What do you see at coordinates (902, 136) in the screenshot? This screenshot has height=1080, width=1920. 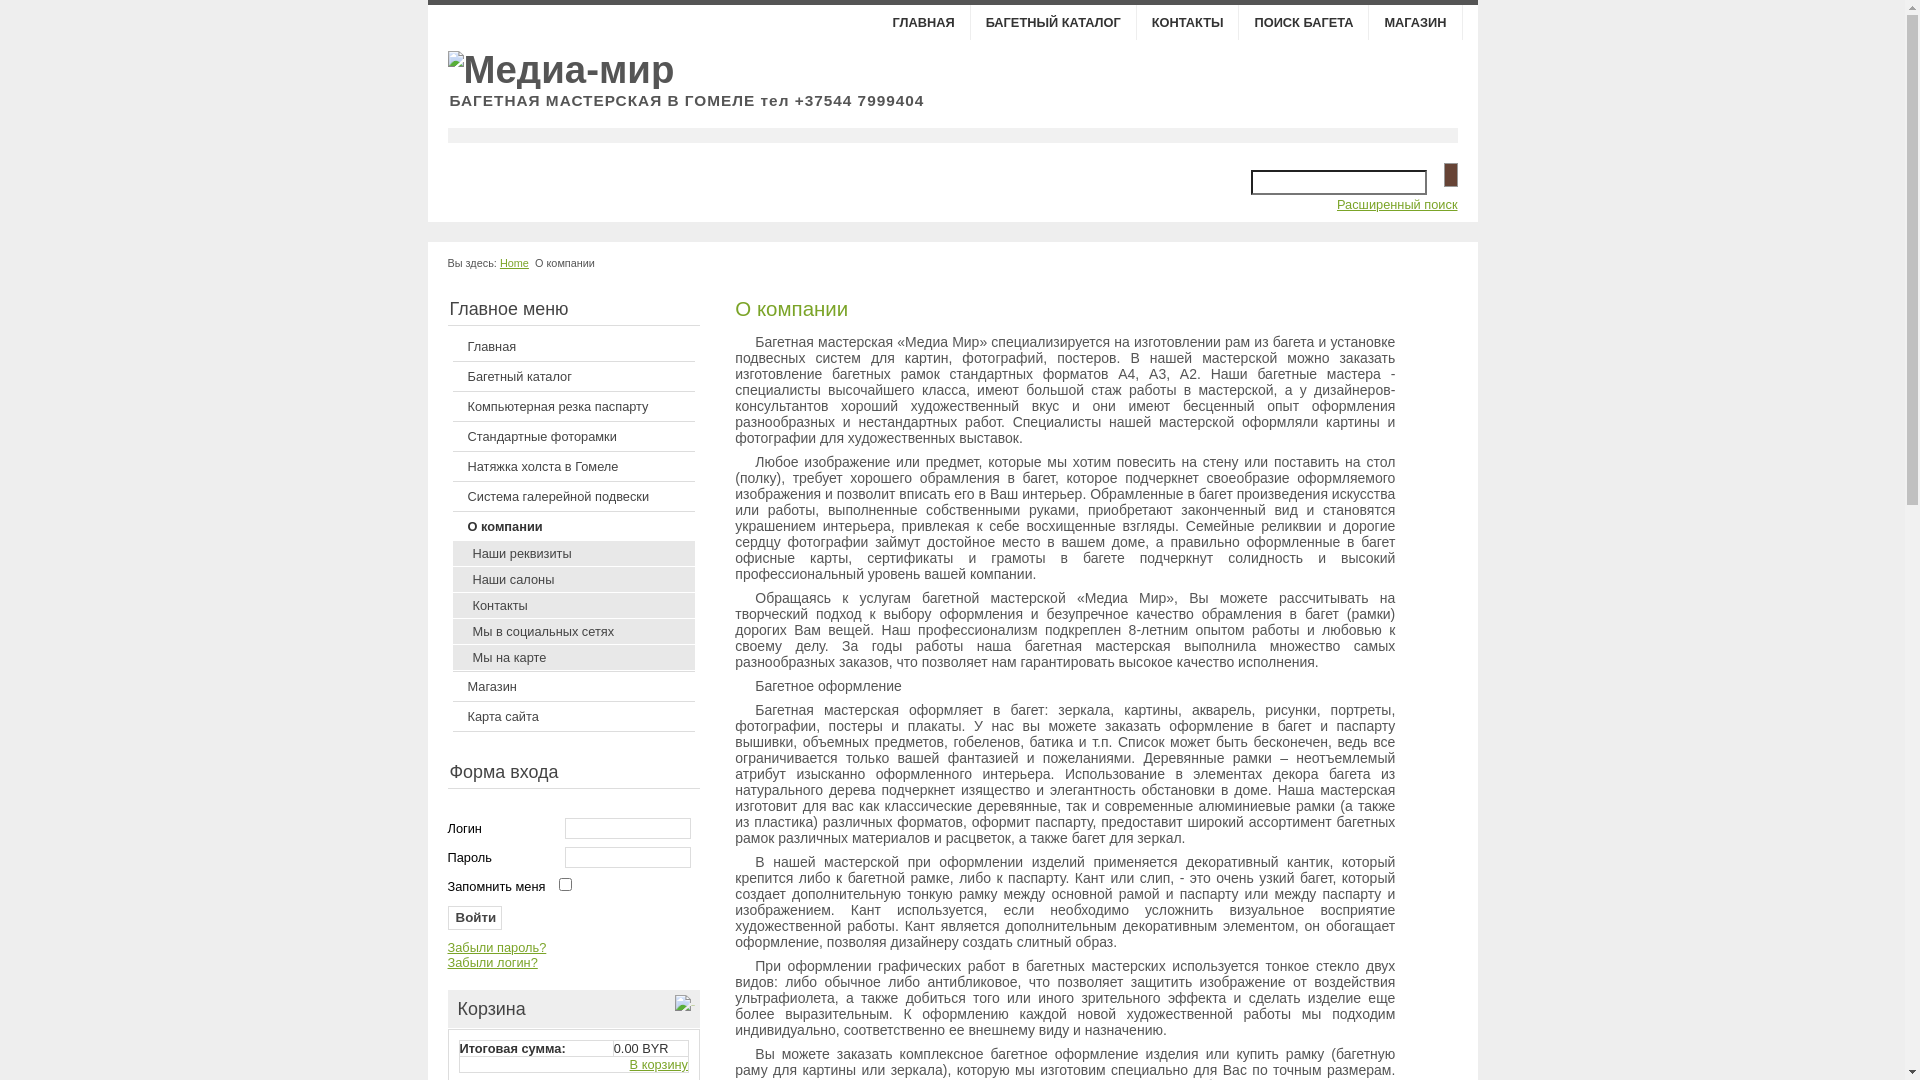 I see `link` at bounding box center [902, 136].